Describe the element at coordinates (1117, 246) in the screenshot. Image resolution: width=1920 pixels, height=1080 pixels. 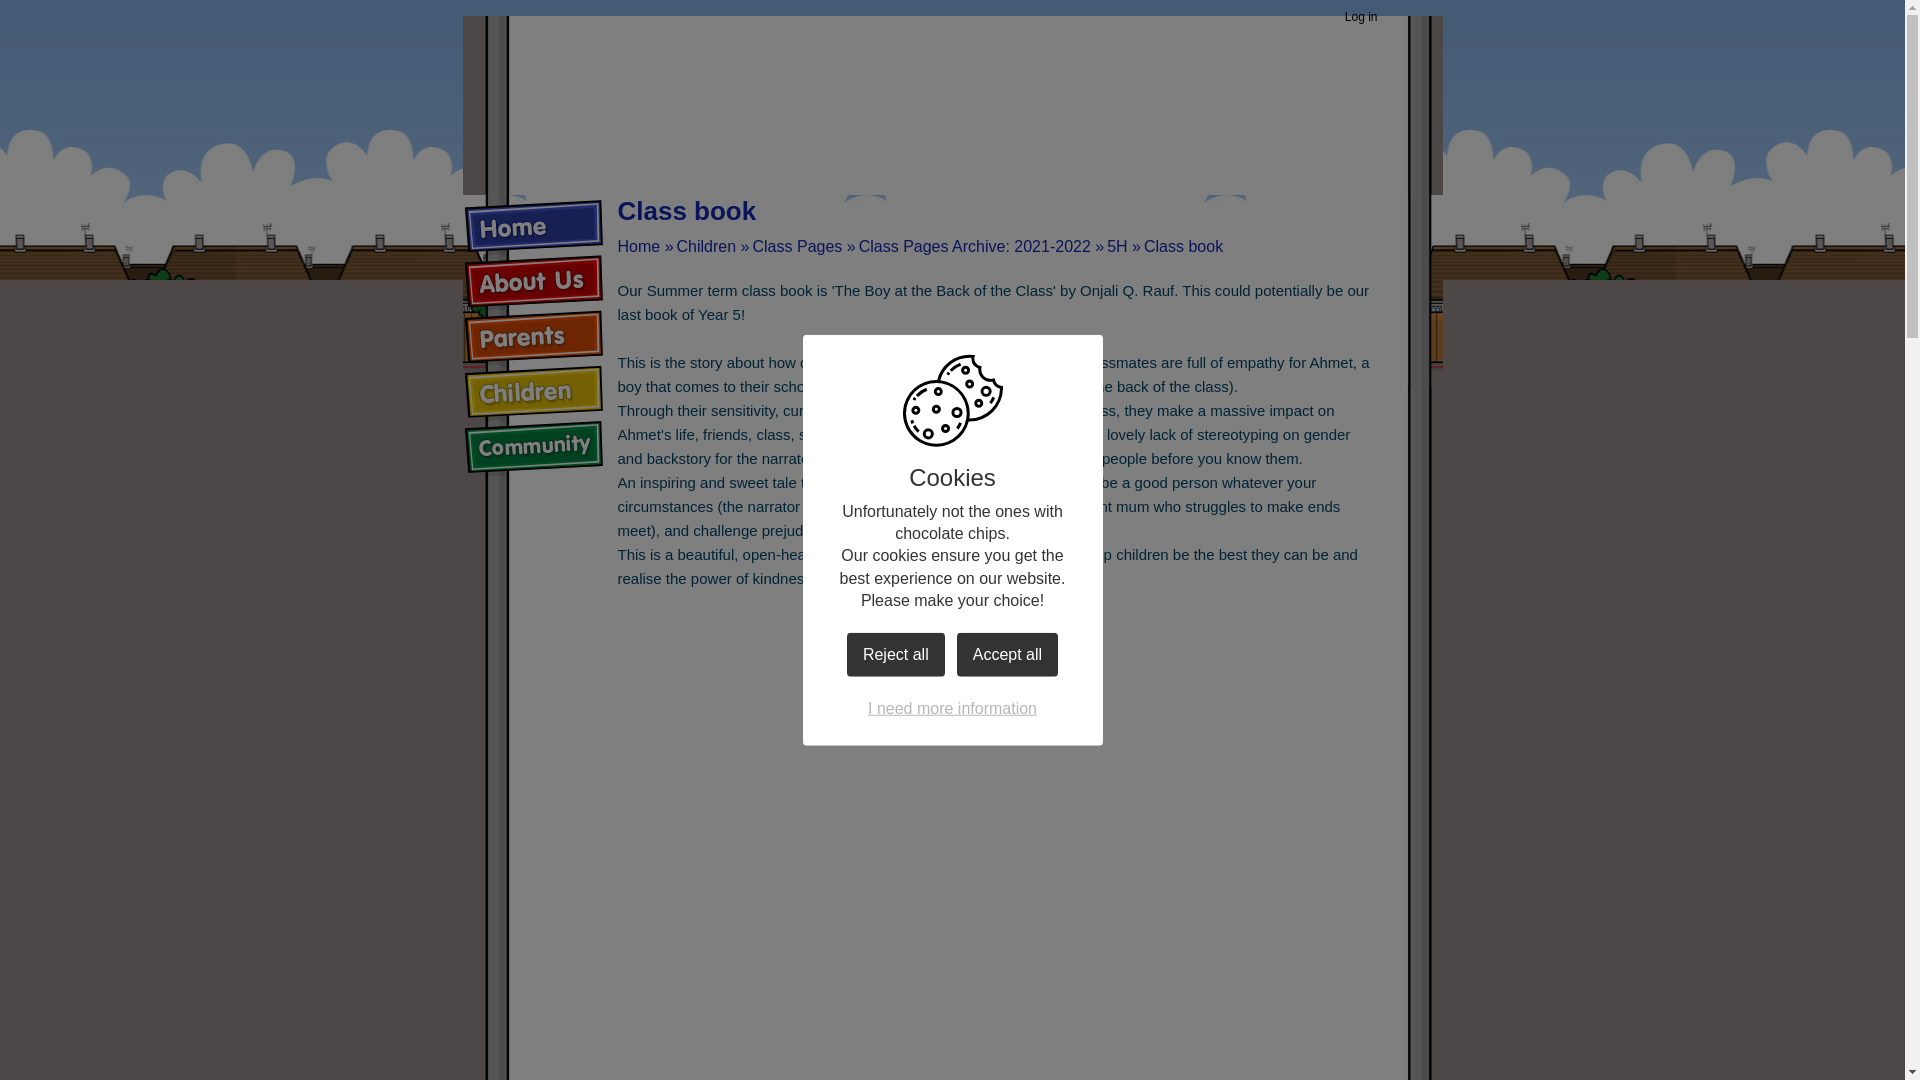
I see `5H` at that location.